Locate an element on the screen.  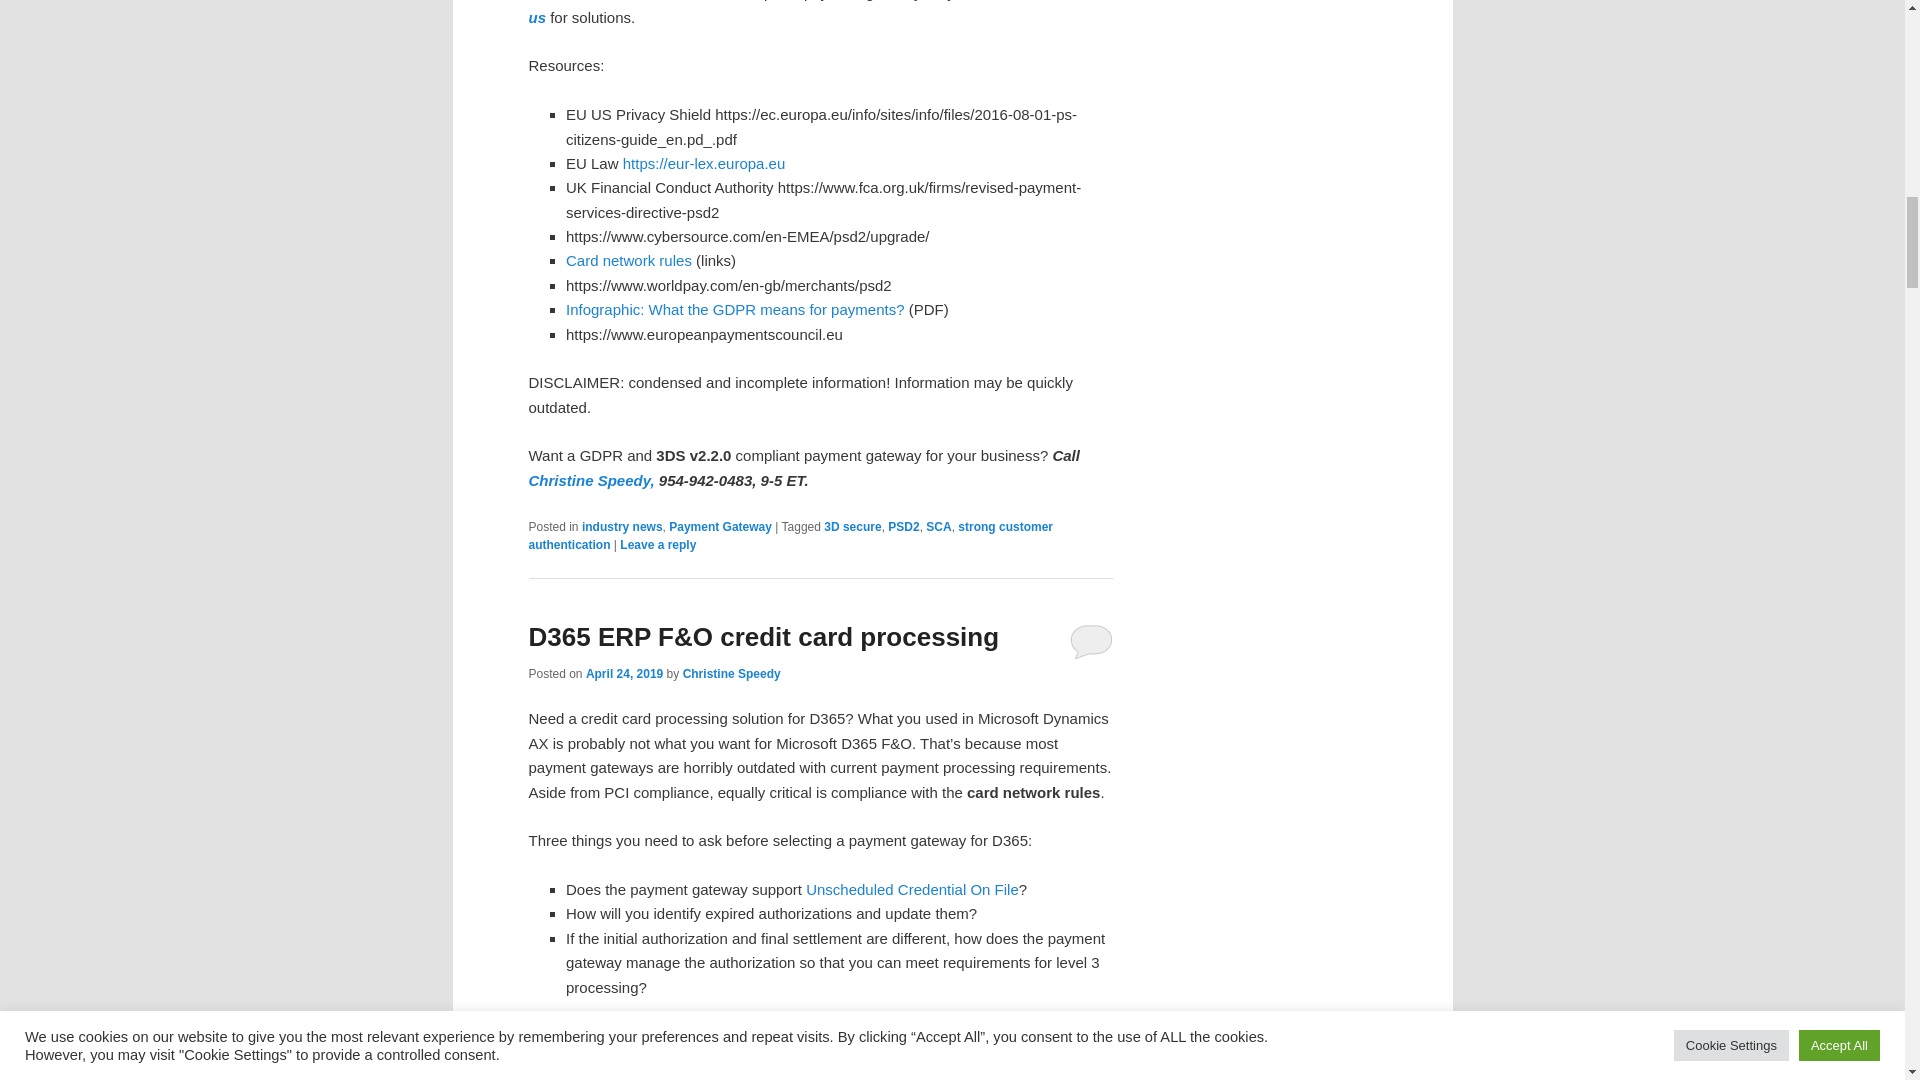
10:42 am is located at coordinates (624, 674).